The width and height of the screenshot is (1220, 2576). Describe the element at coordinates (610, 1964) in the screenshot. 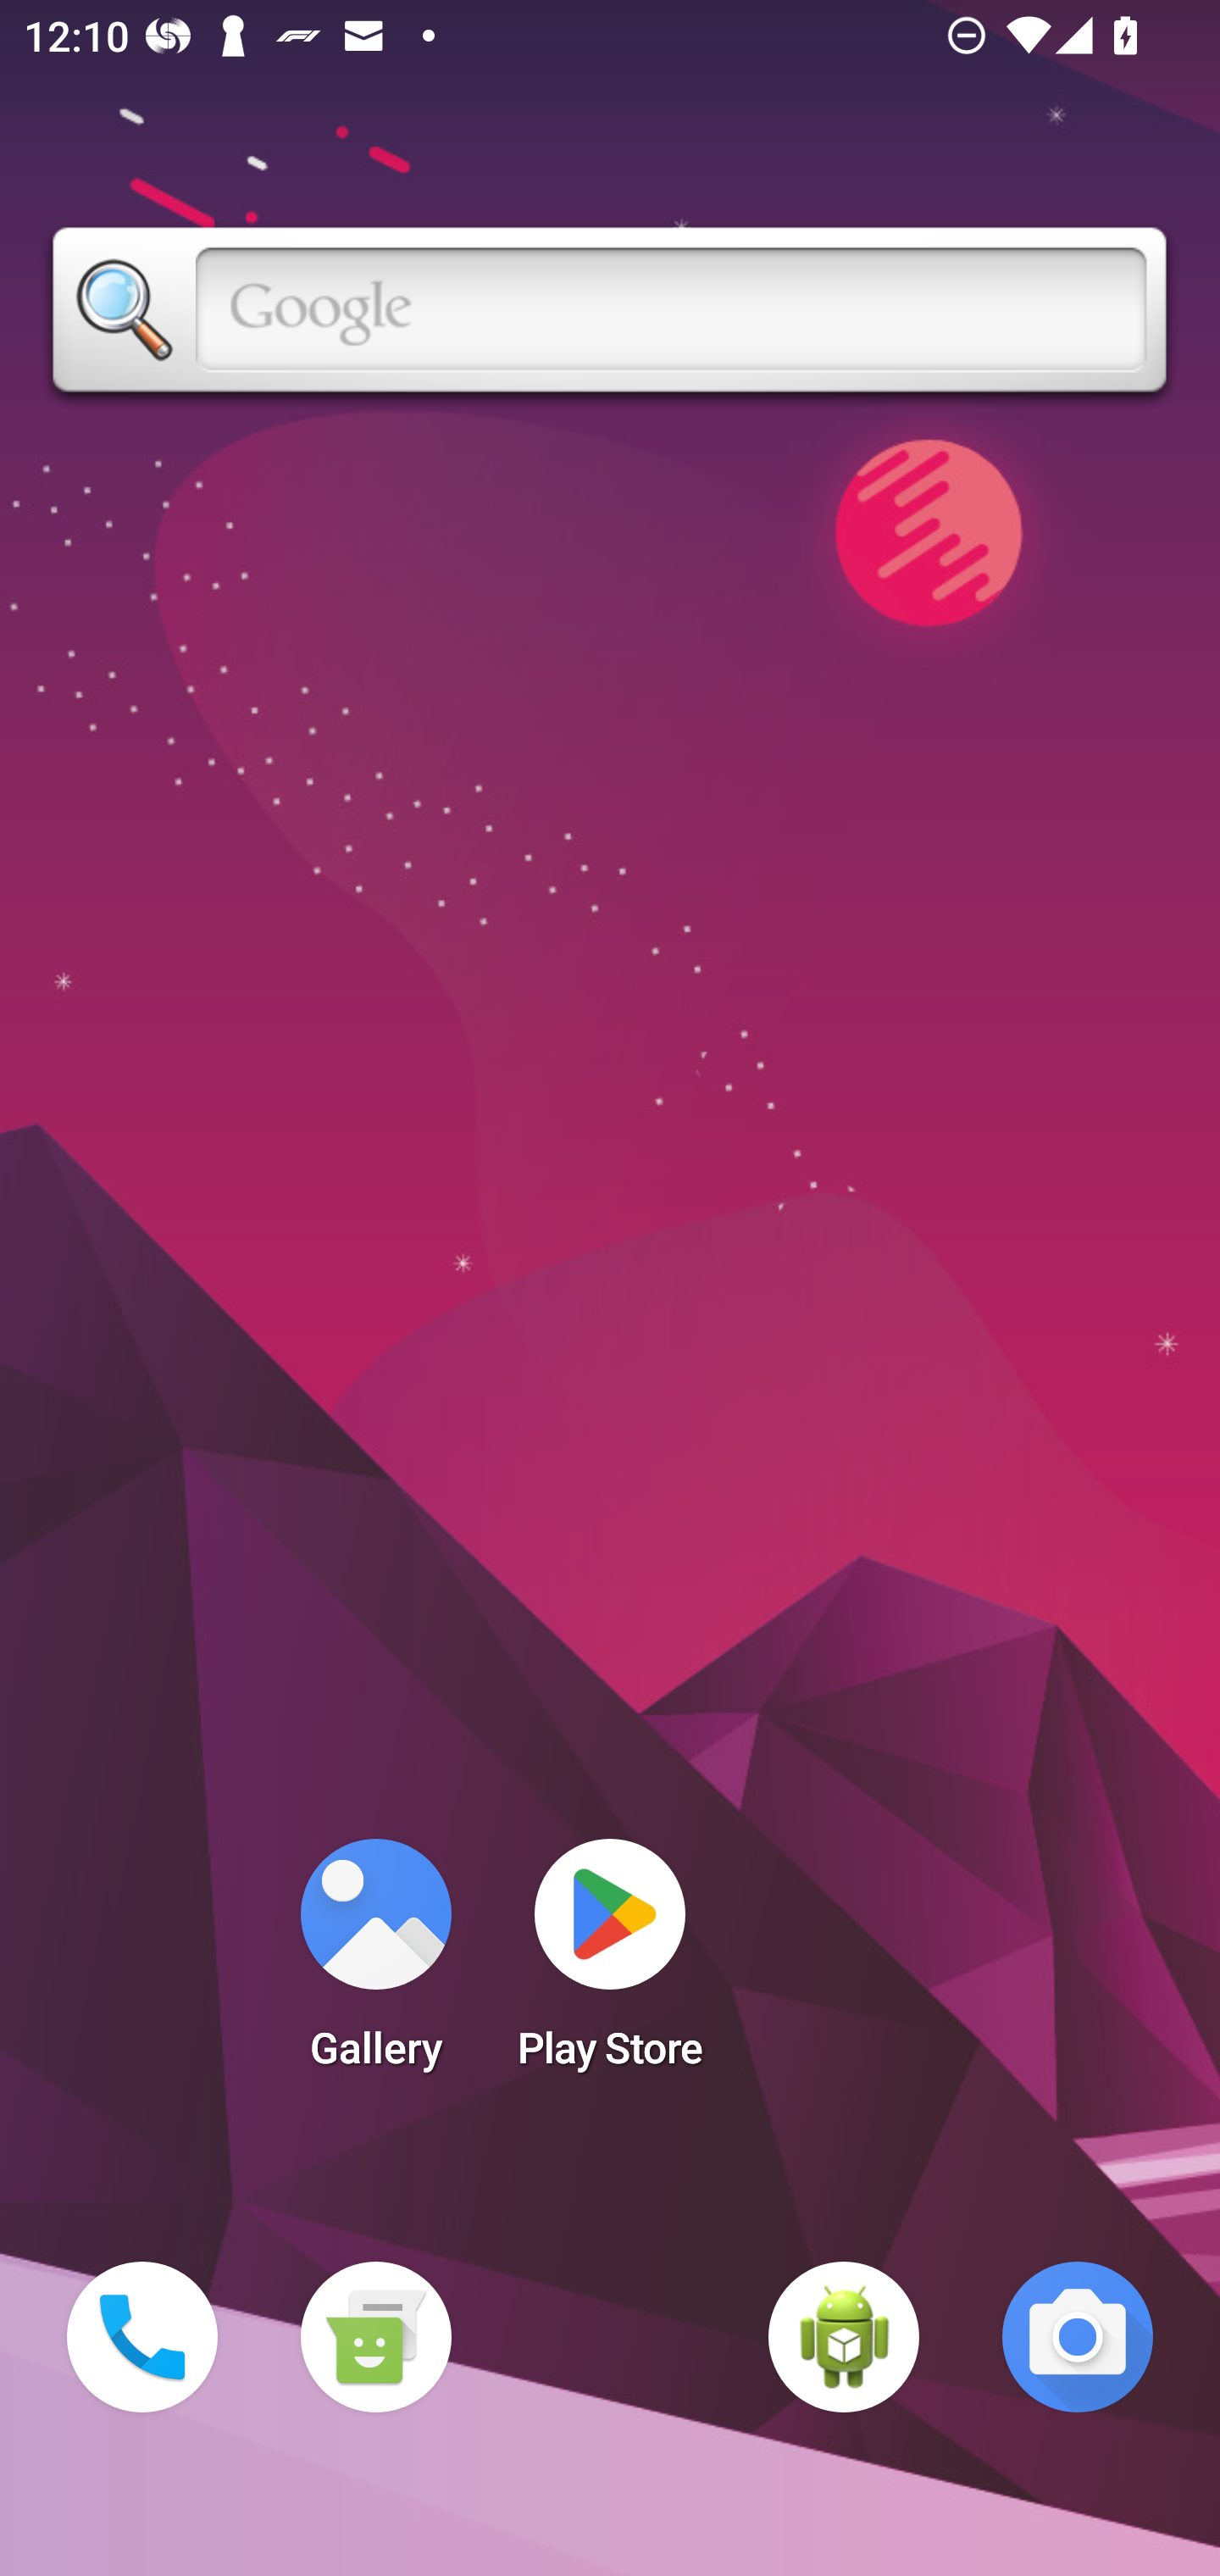

I see `Play Store` at that location.